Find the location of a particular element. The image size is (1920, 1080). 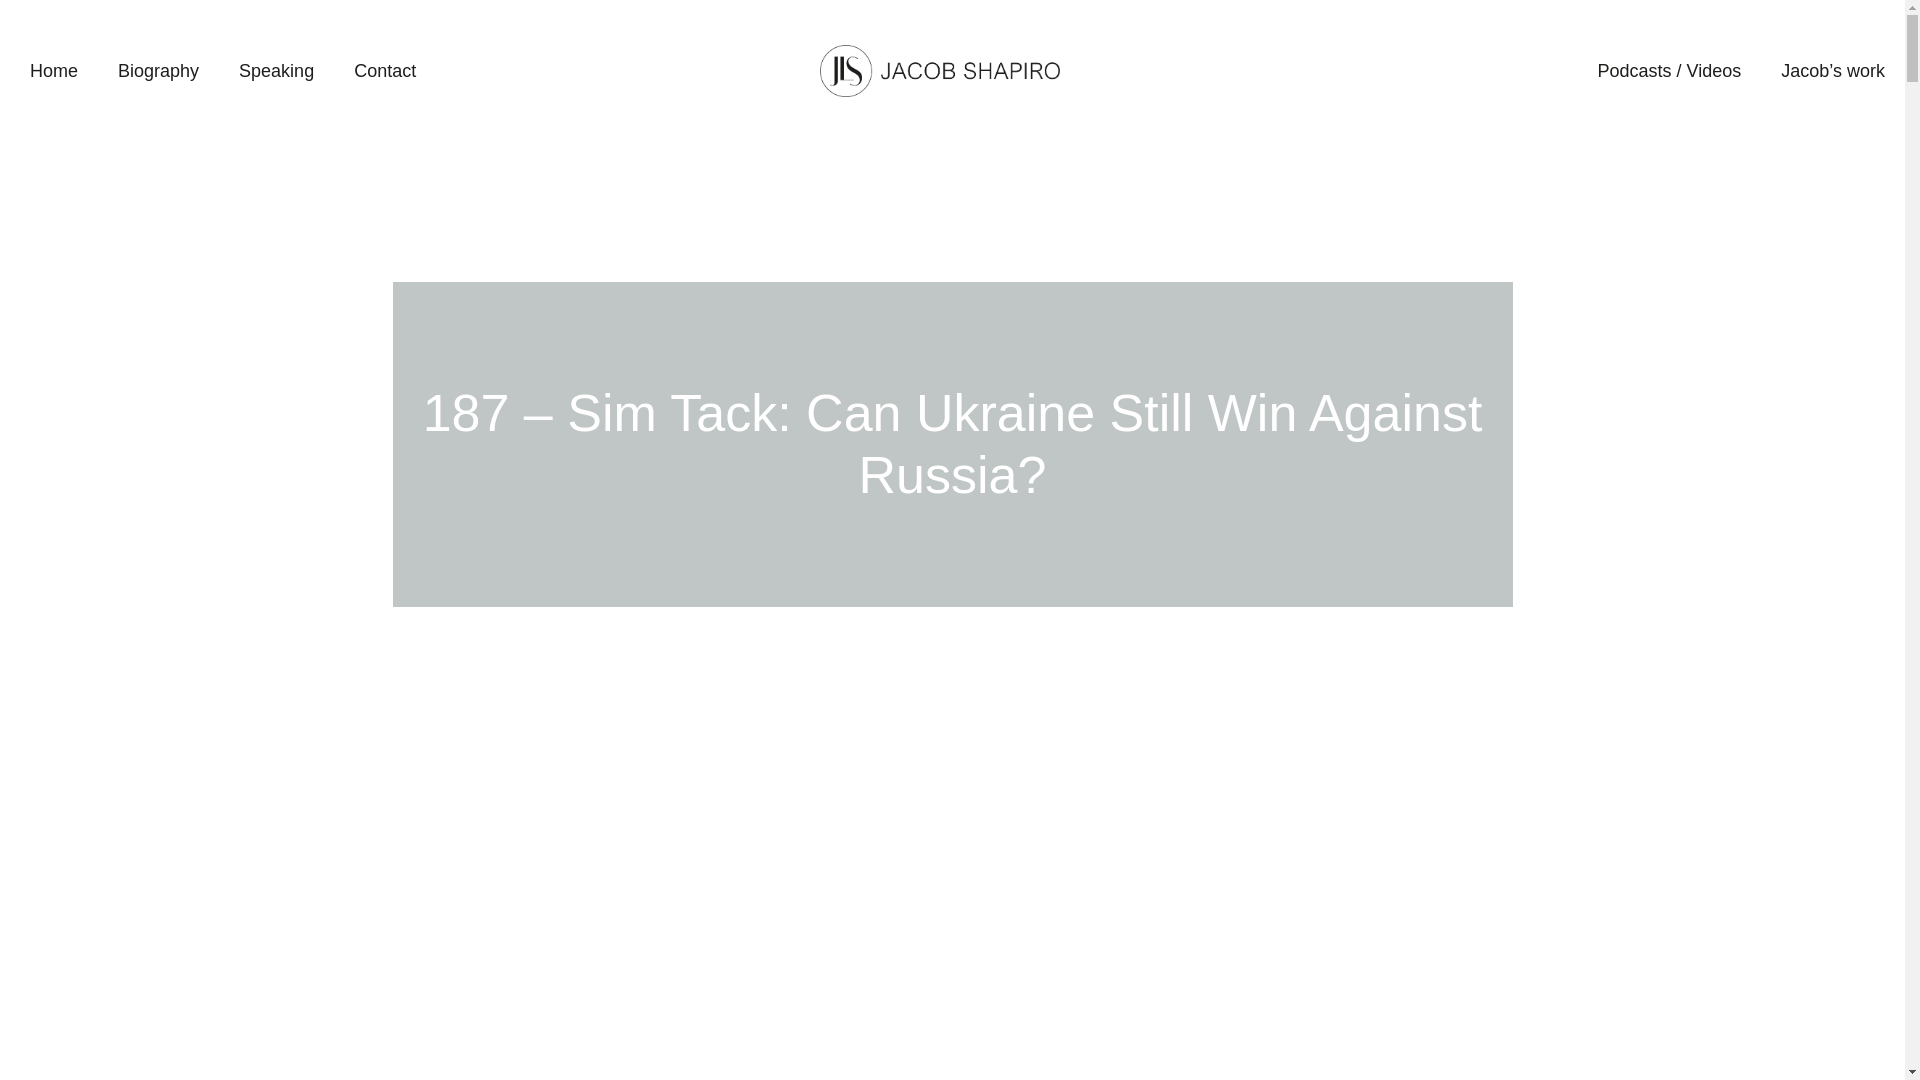

Speaking is located at coordinates (276, 71).